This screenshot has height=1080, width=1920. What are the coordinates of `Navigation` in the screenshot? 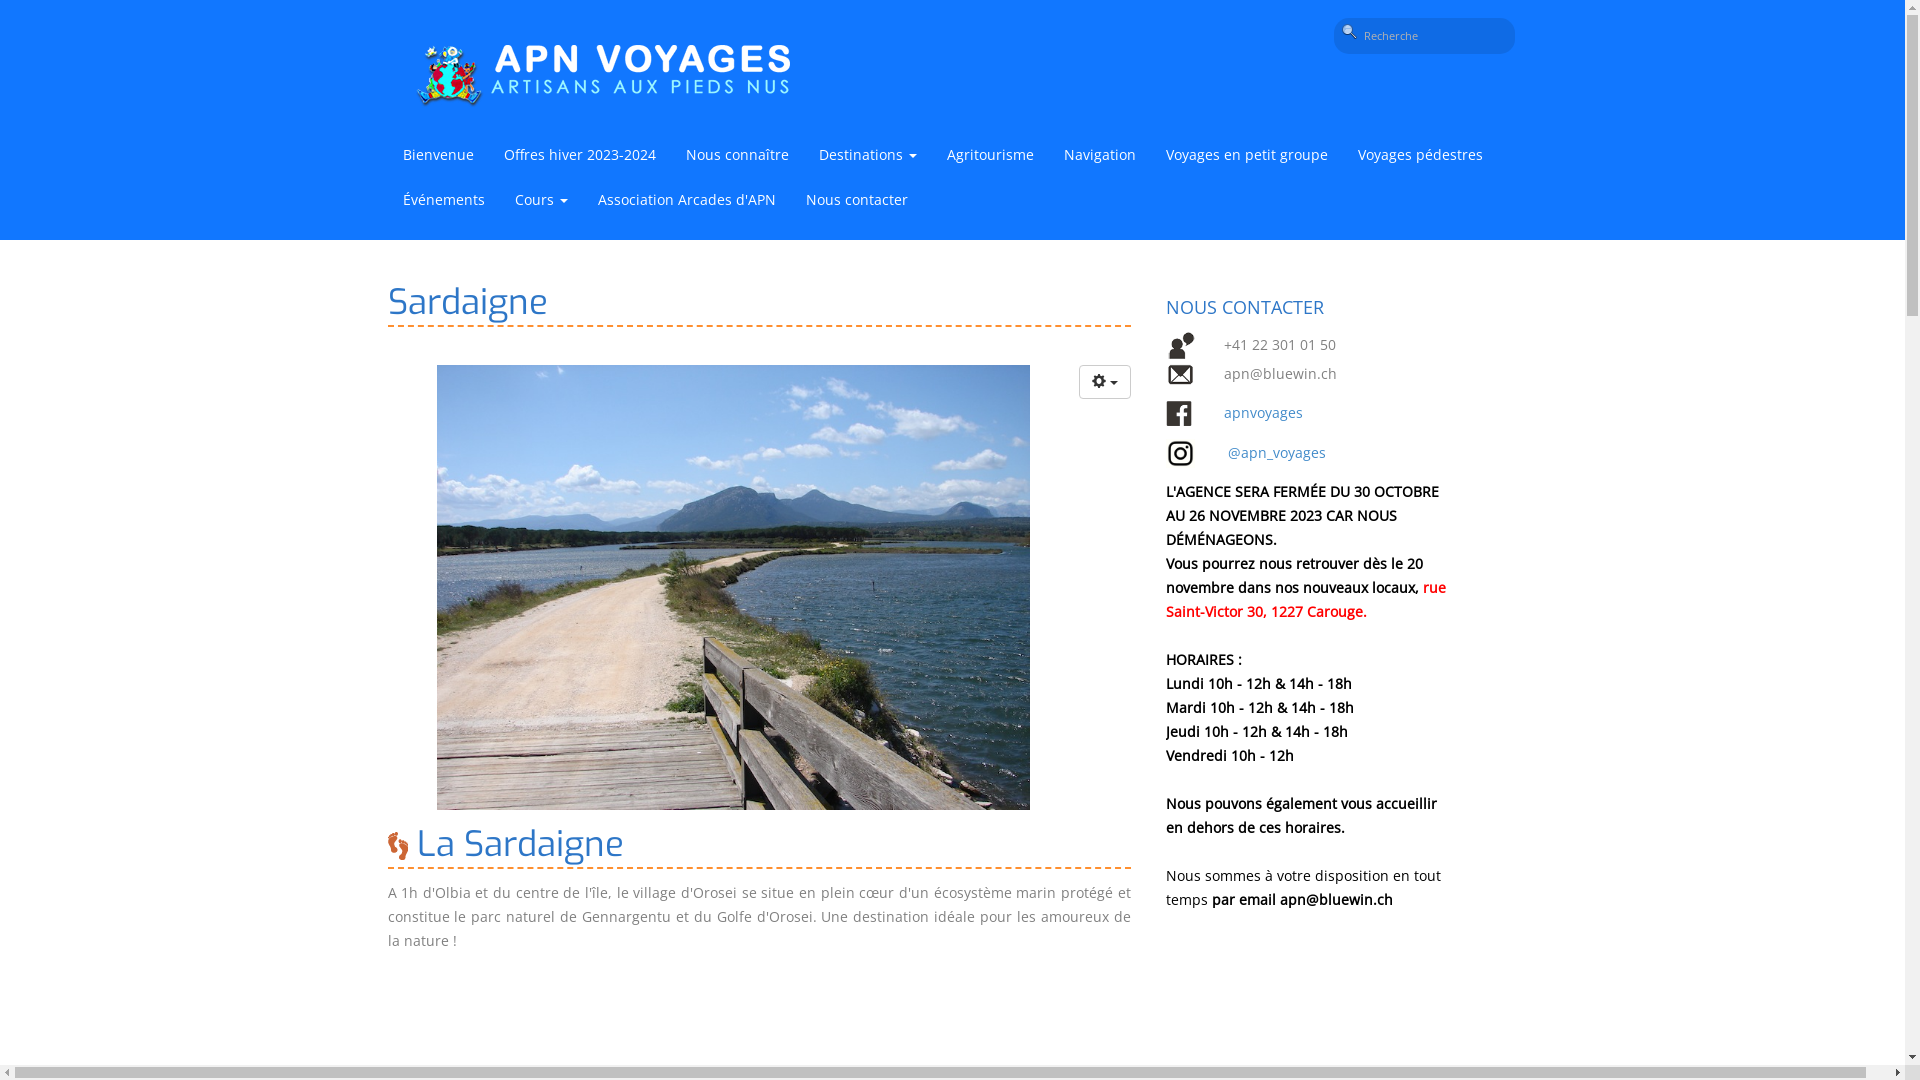 It's located at (1099, 158).